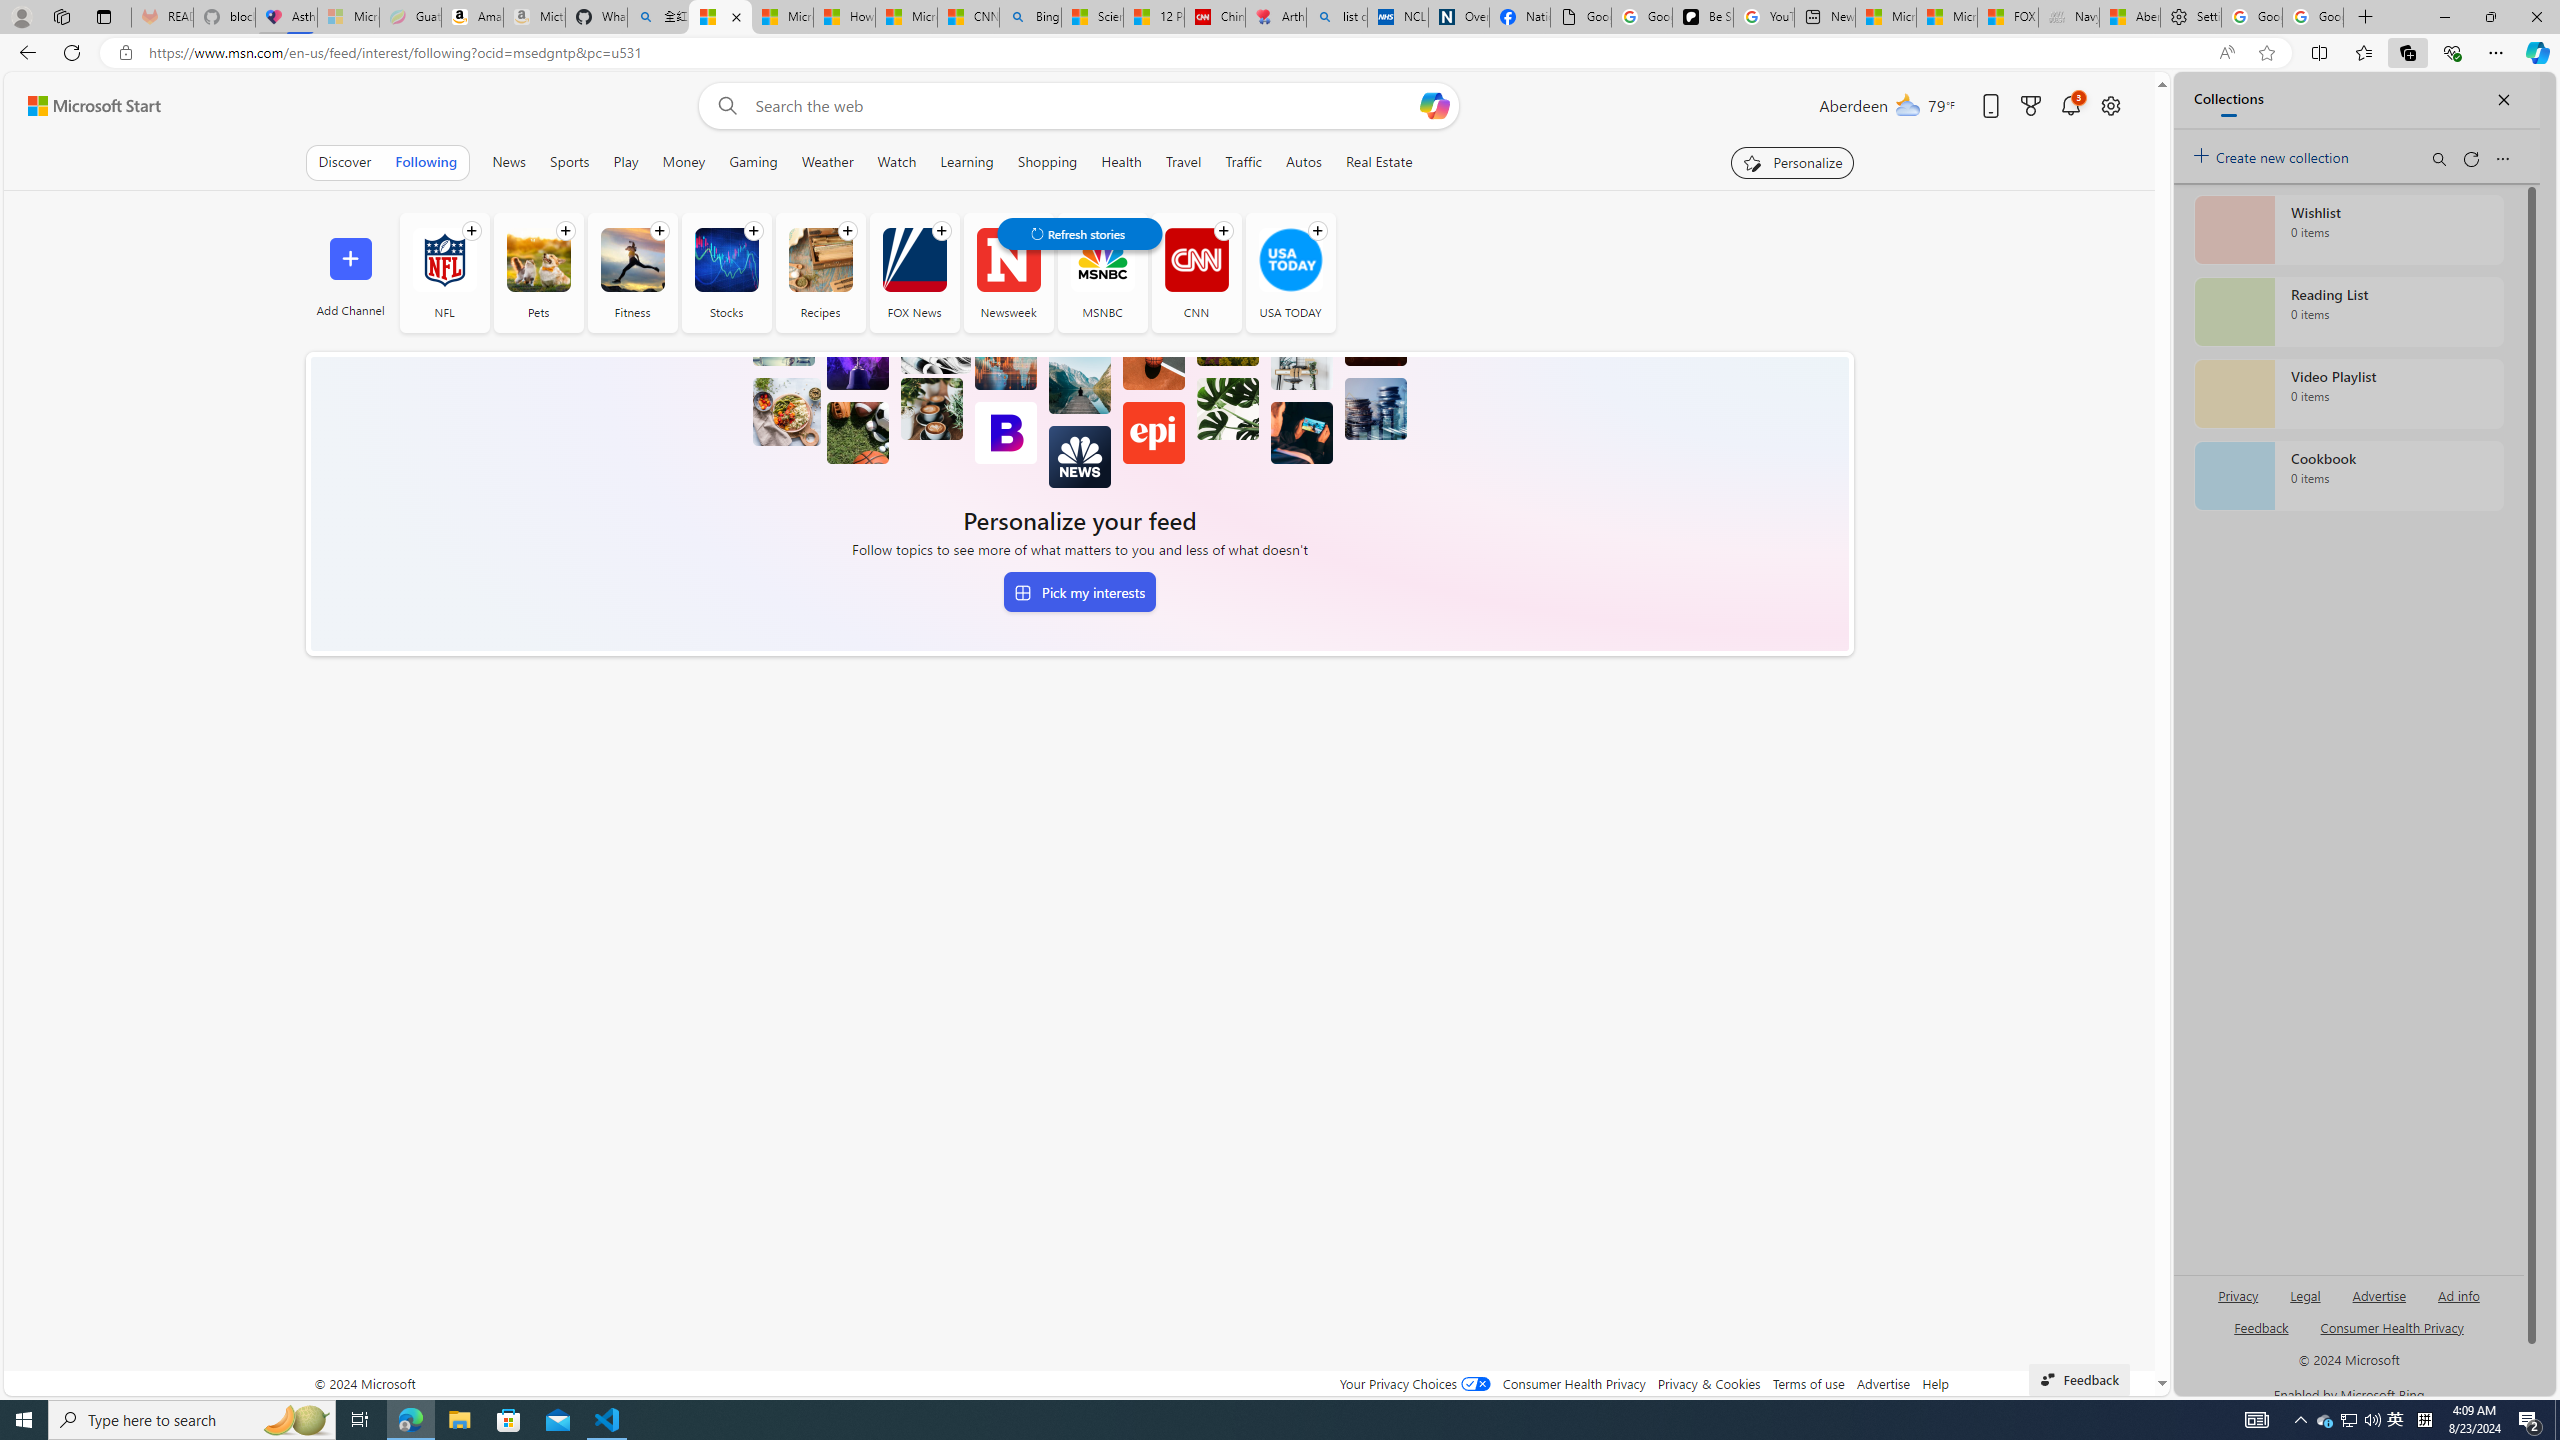 The height and width of the screenshot is (1440, 2560). What do you see at coordinates (508, 162) in the screenshot?
I see `News` at bounding box center [508, 162].